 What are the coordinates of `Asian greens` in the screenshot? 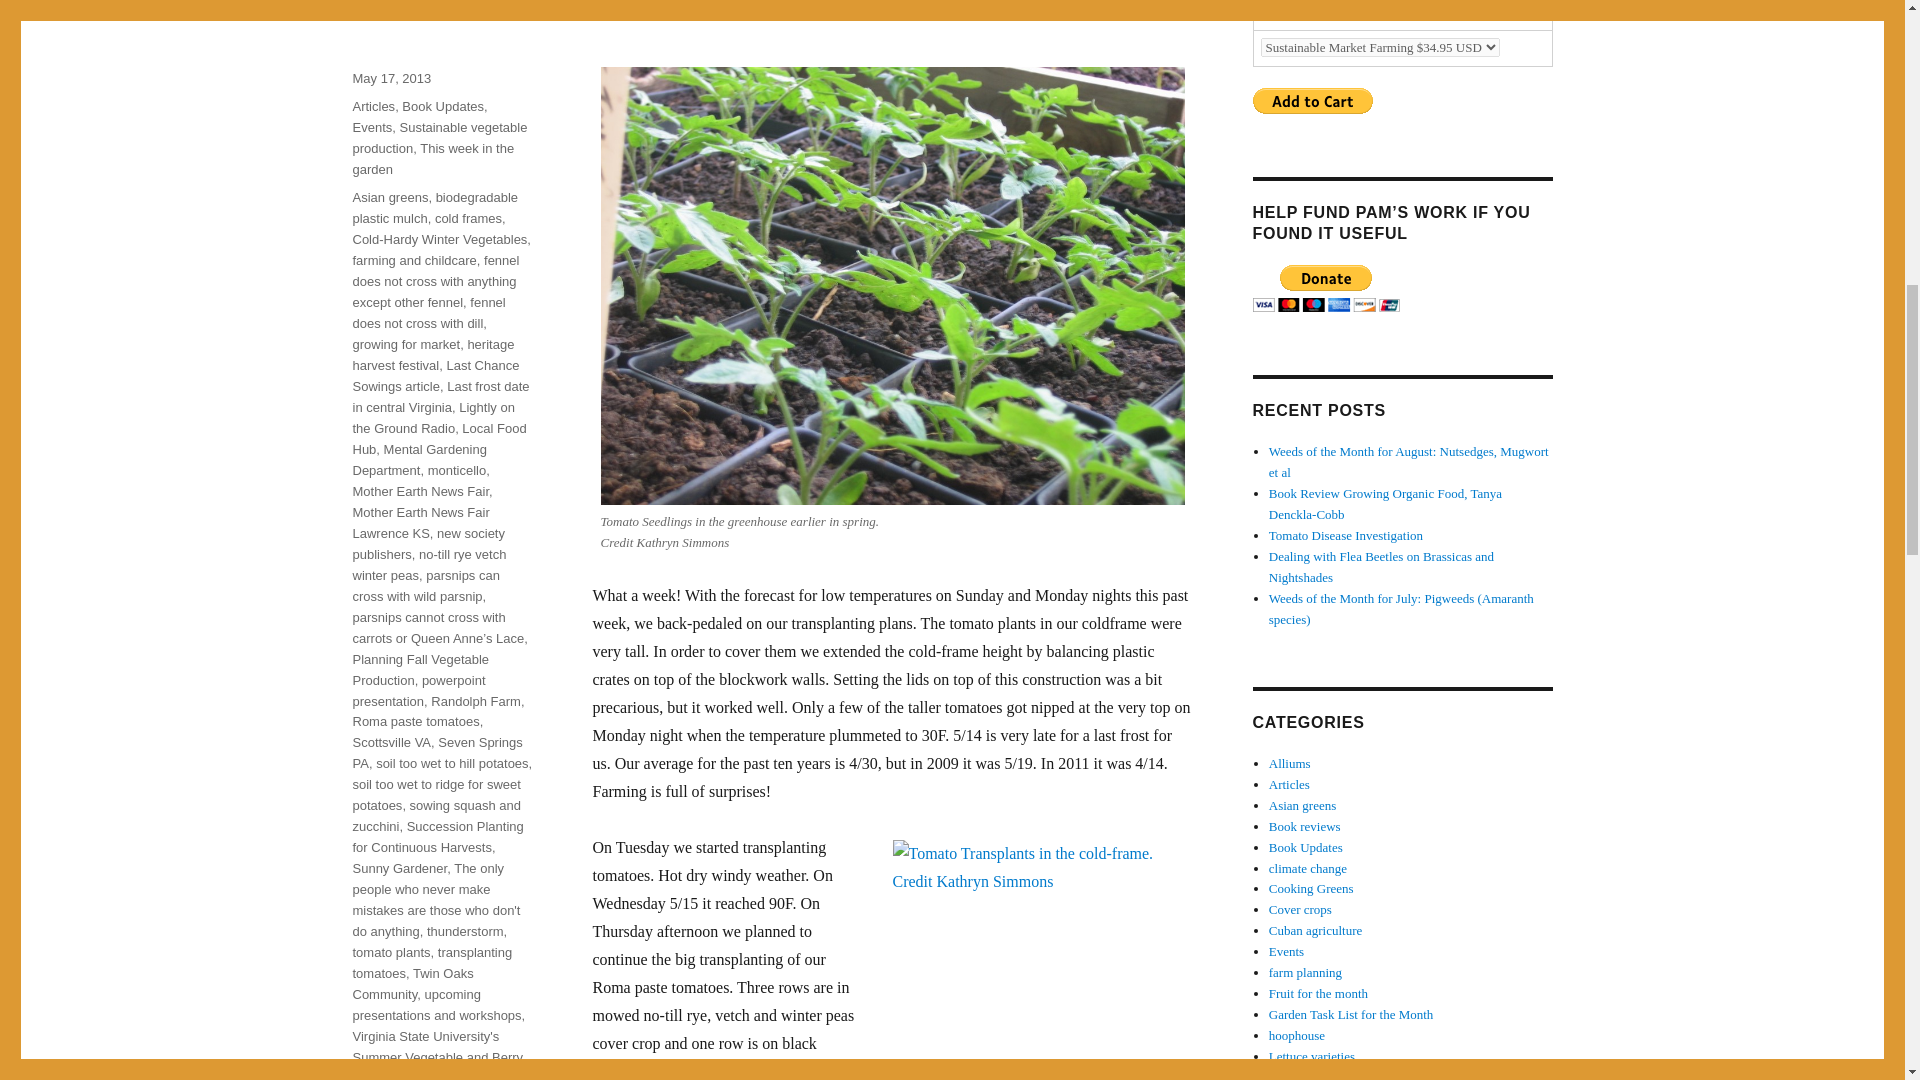 It's located at (390, 198).